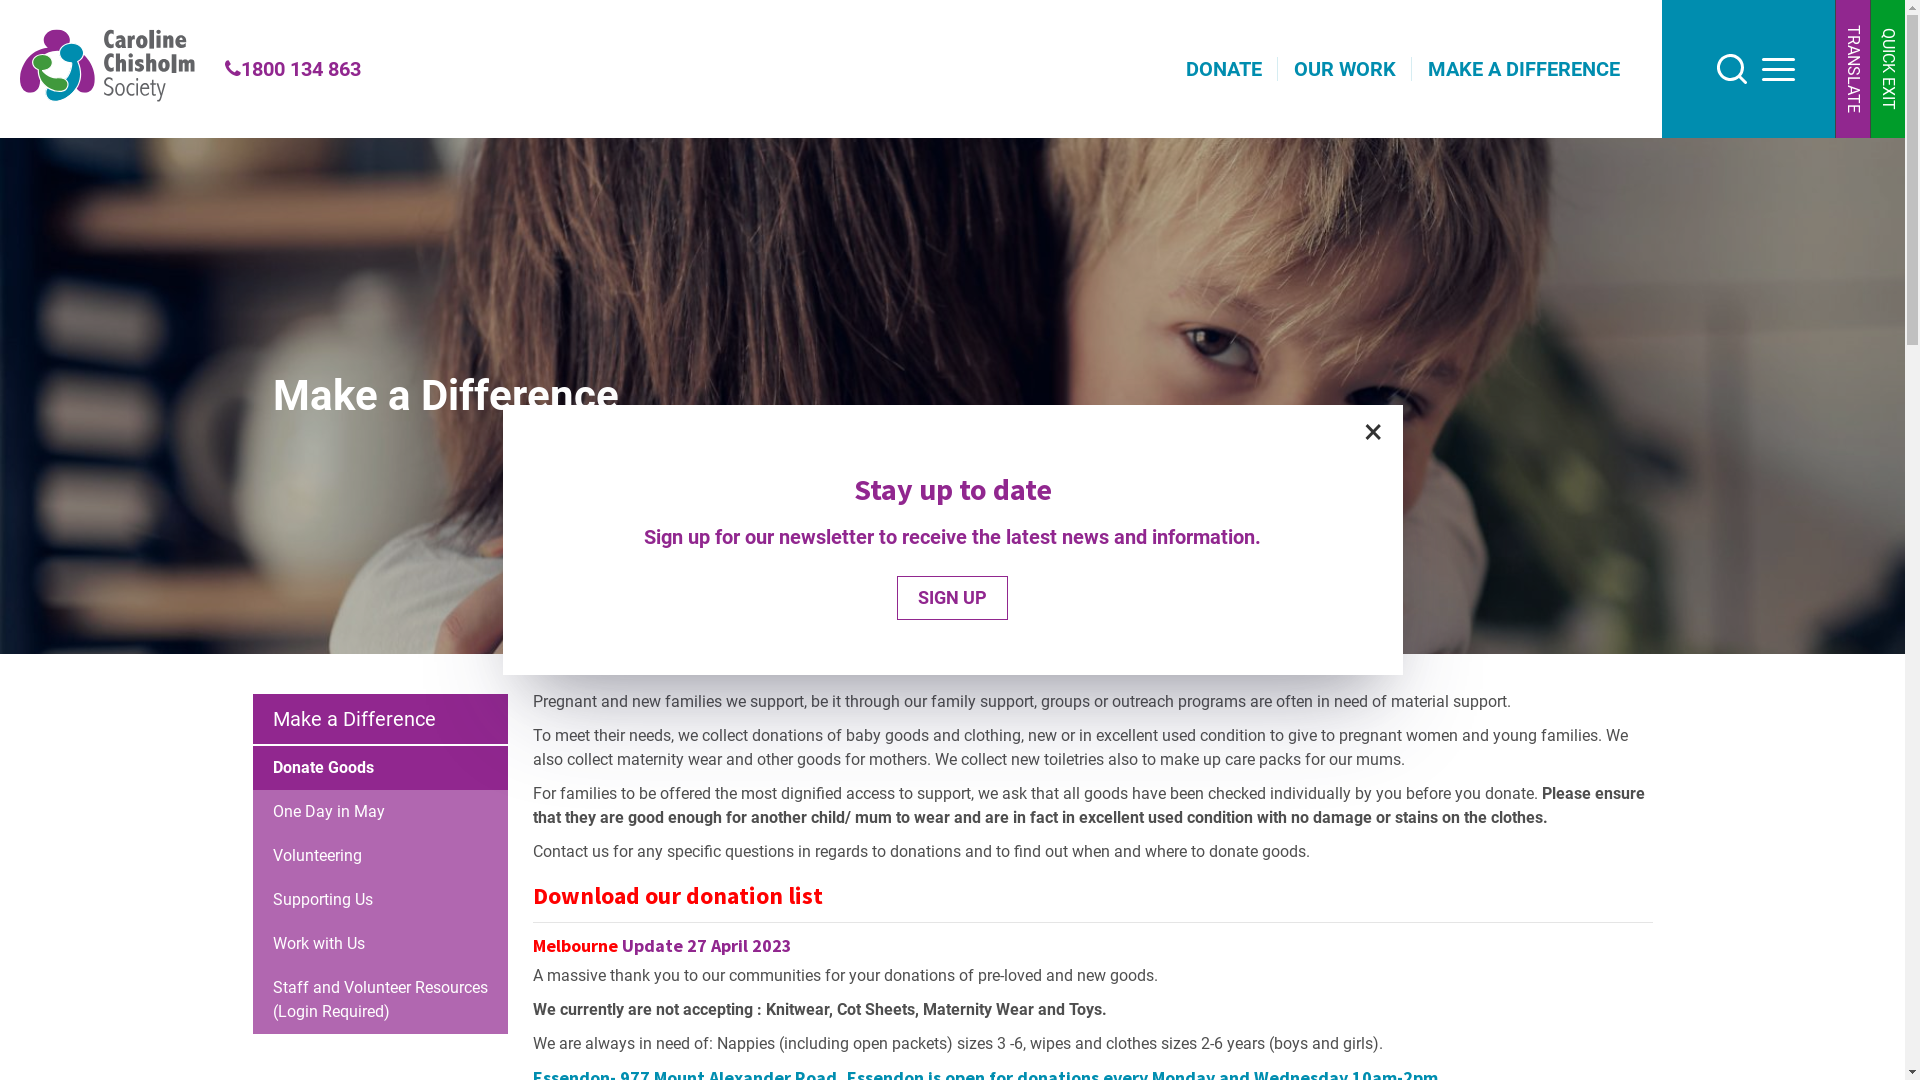 The height and width of the screenshot is (1080, 1920). What do you see at coordinates (1345, 69) in the screenshot?
I see `OUR WORK` at bounding box center [1345, 69].